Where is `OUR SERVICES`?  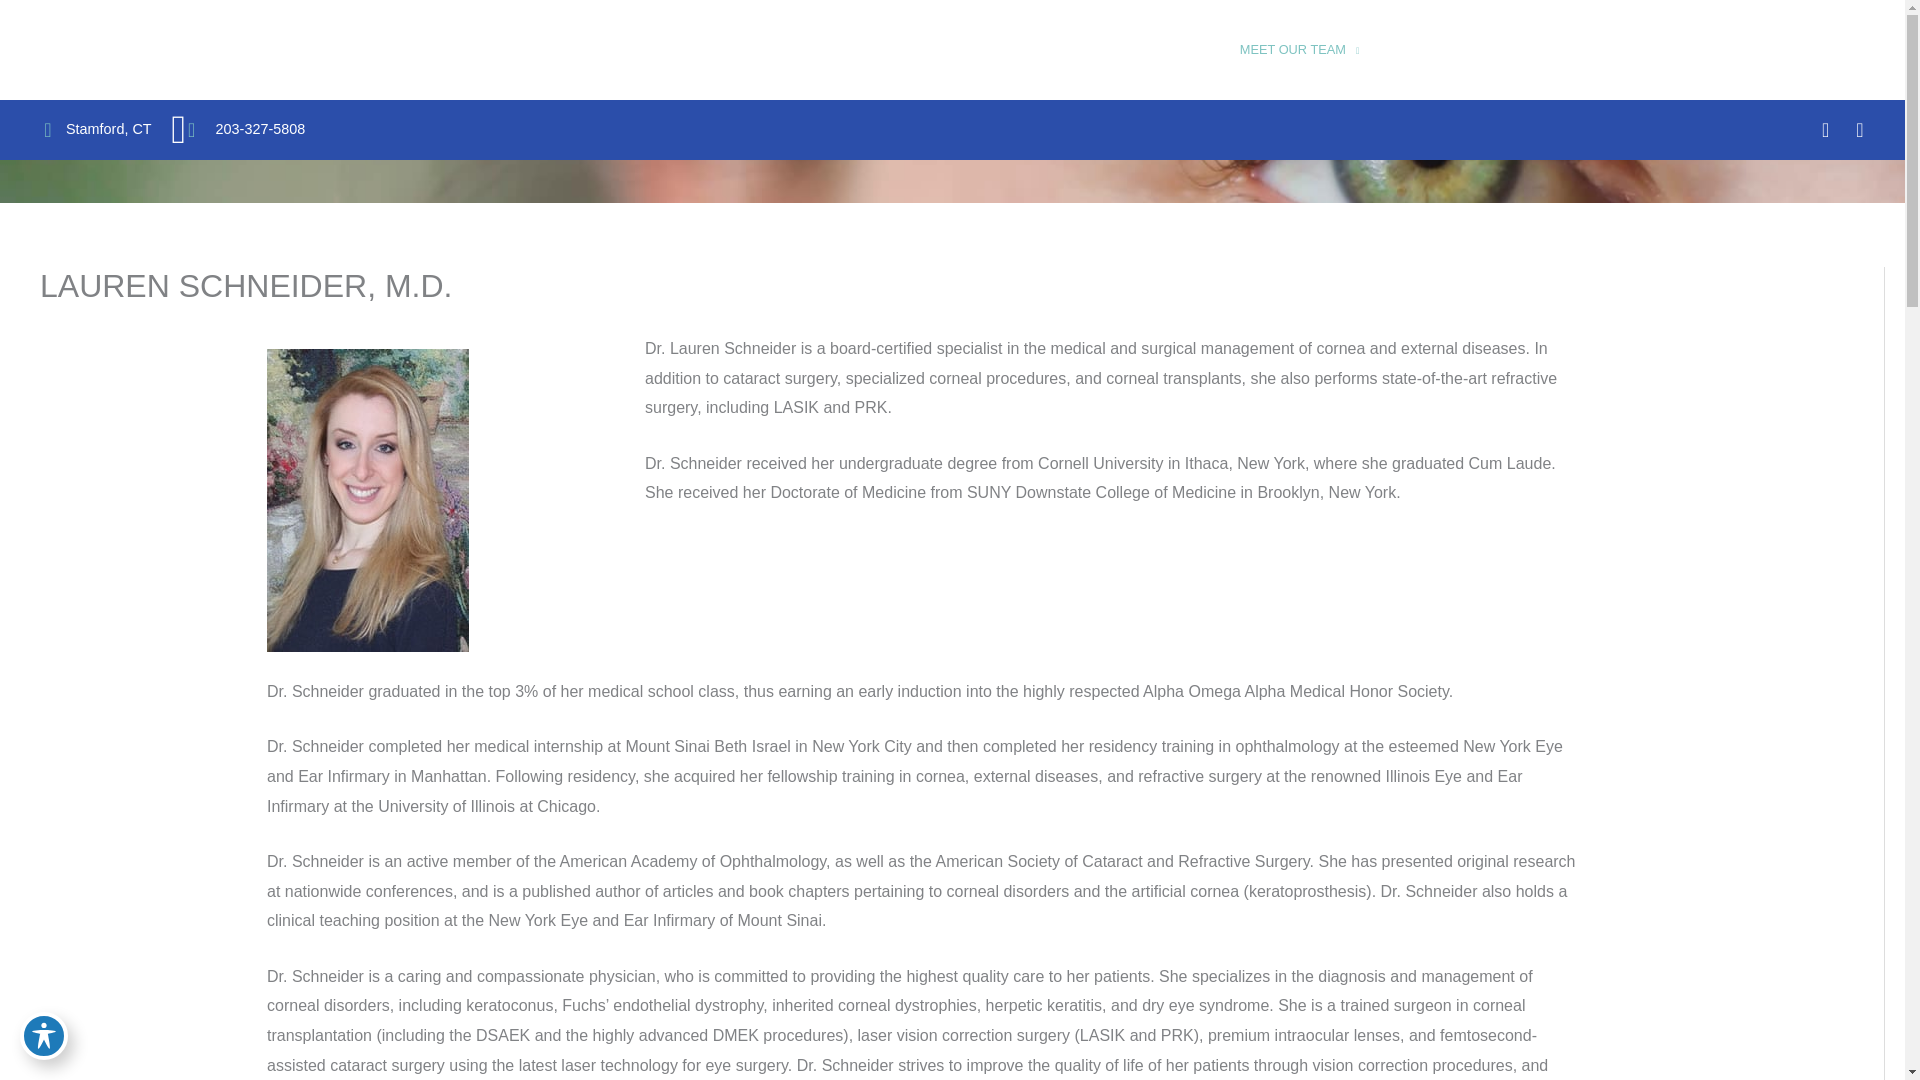
OUR SERVICES is located at coordinates (1440, 50).